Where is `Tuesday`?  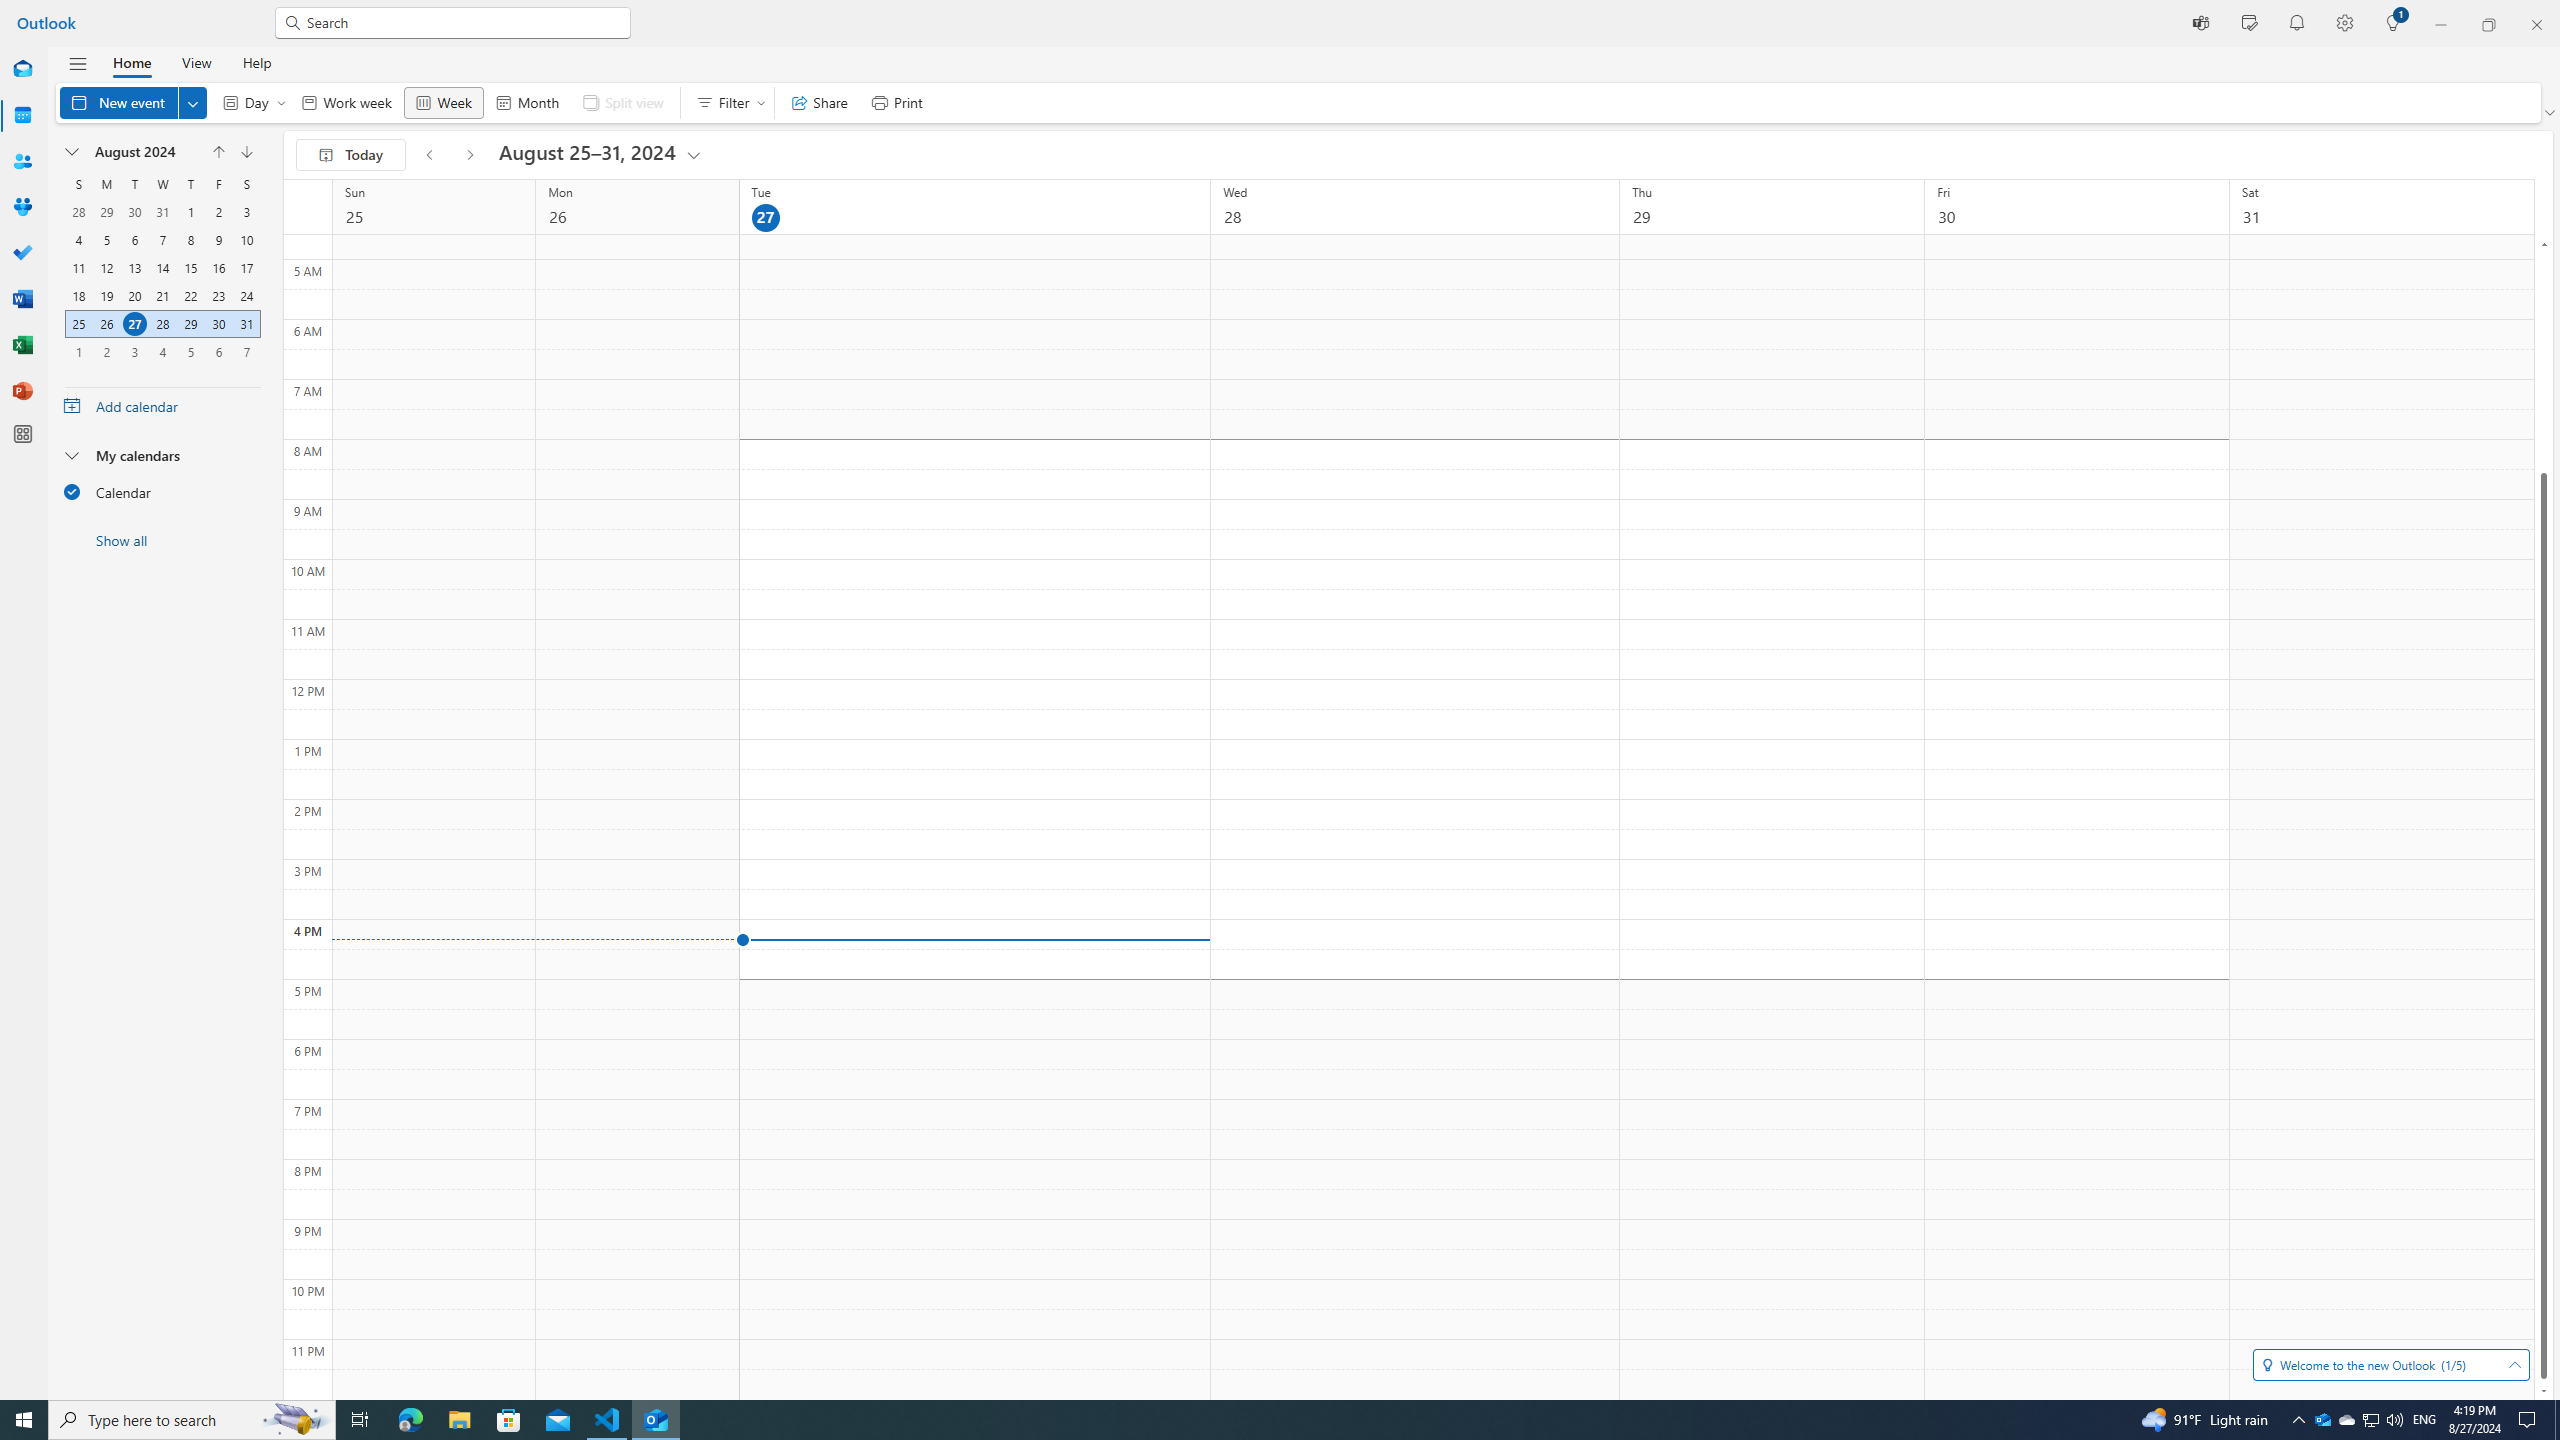
Tuesday is located at coordinates (134, 184).